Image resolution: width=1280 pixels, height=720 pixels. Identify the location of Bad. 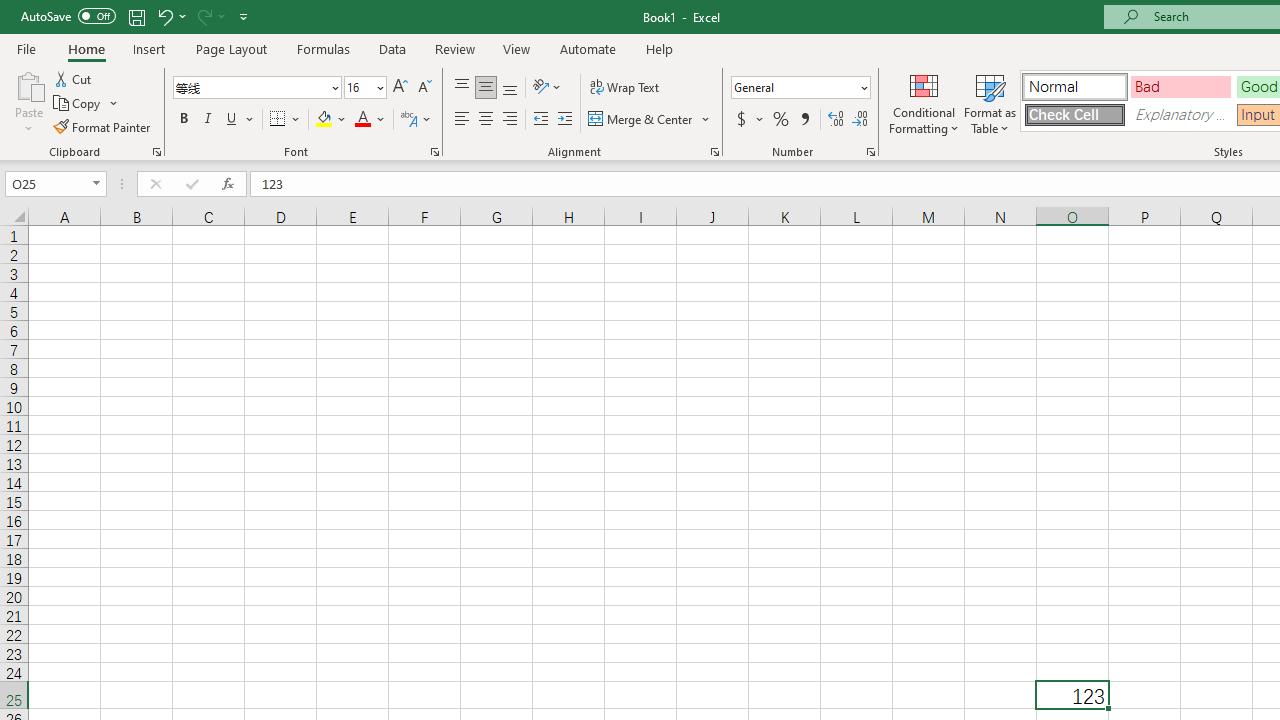
(1180, 86).